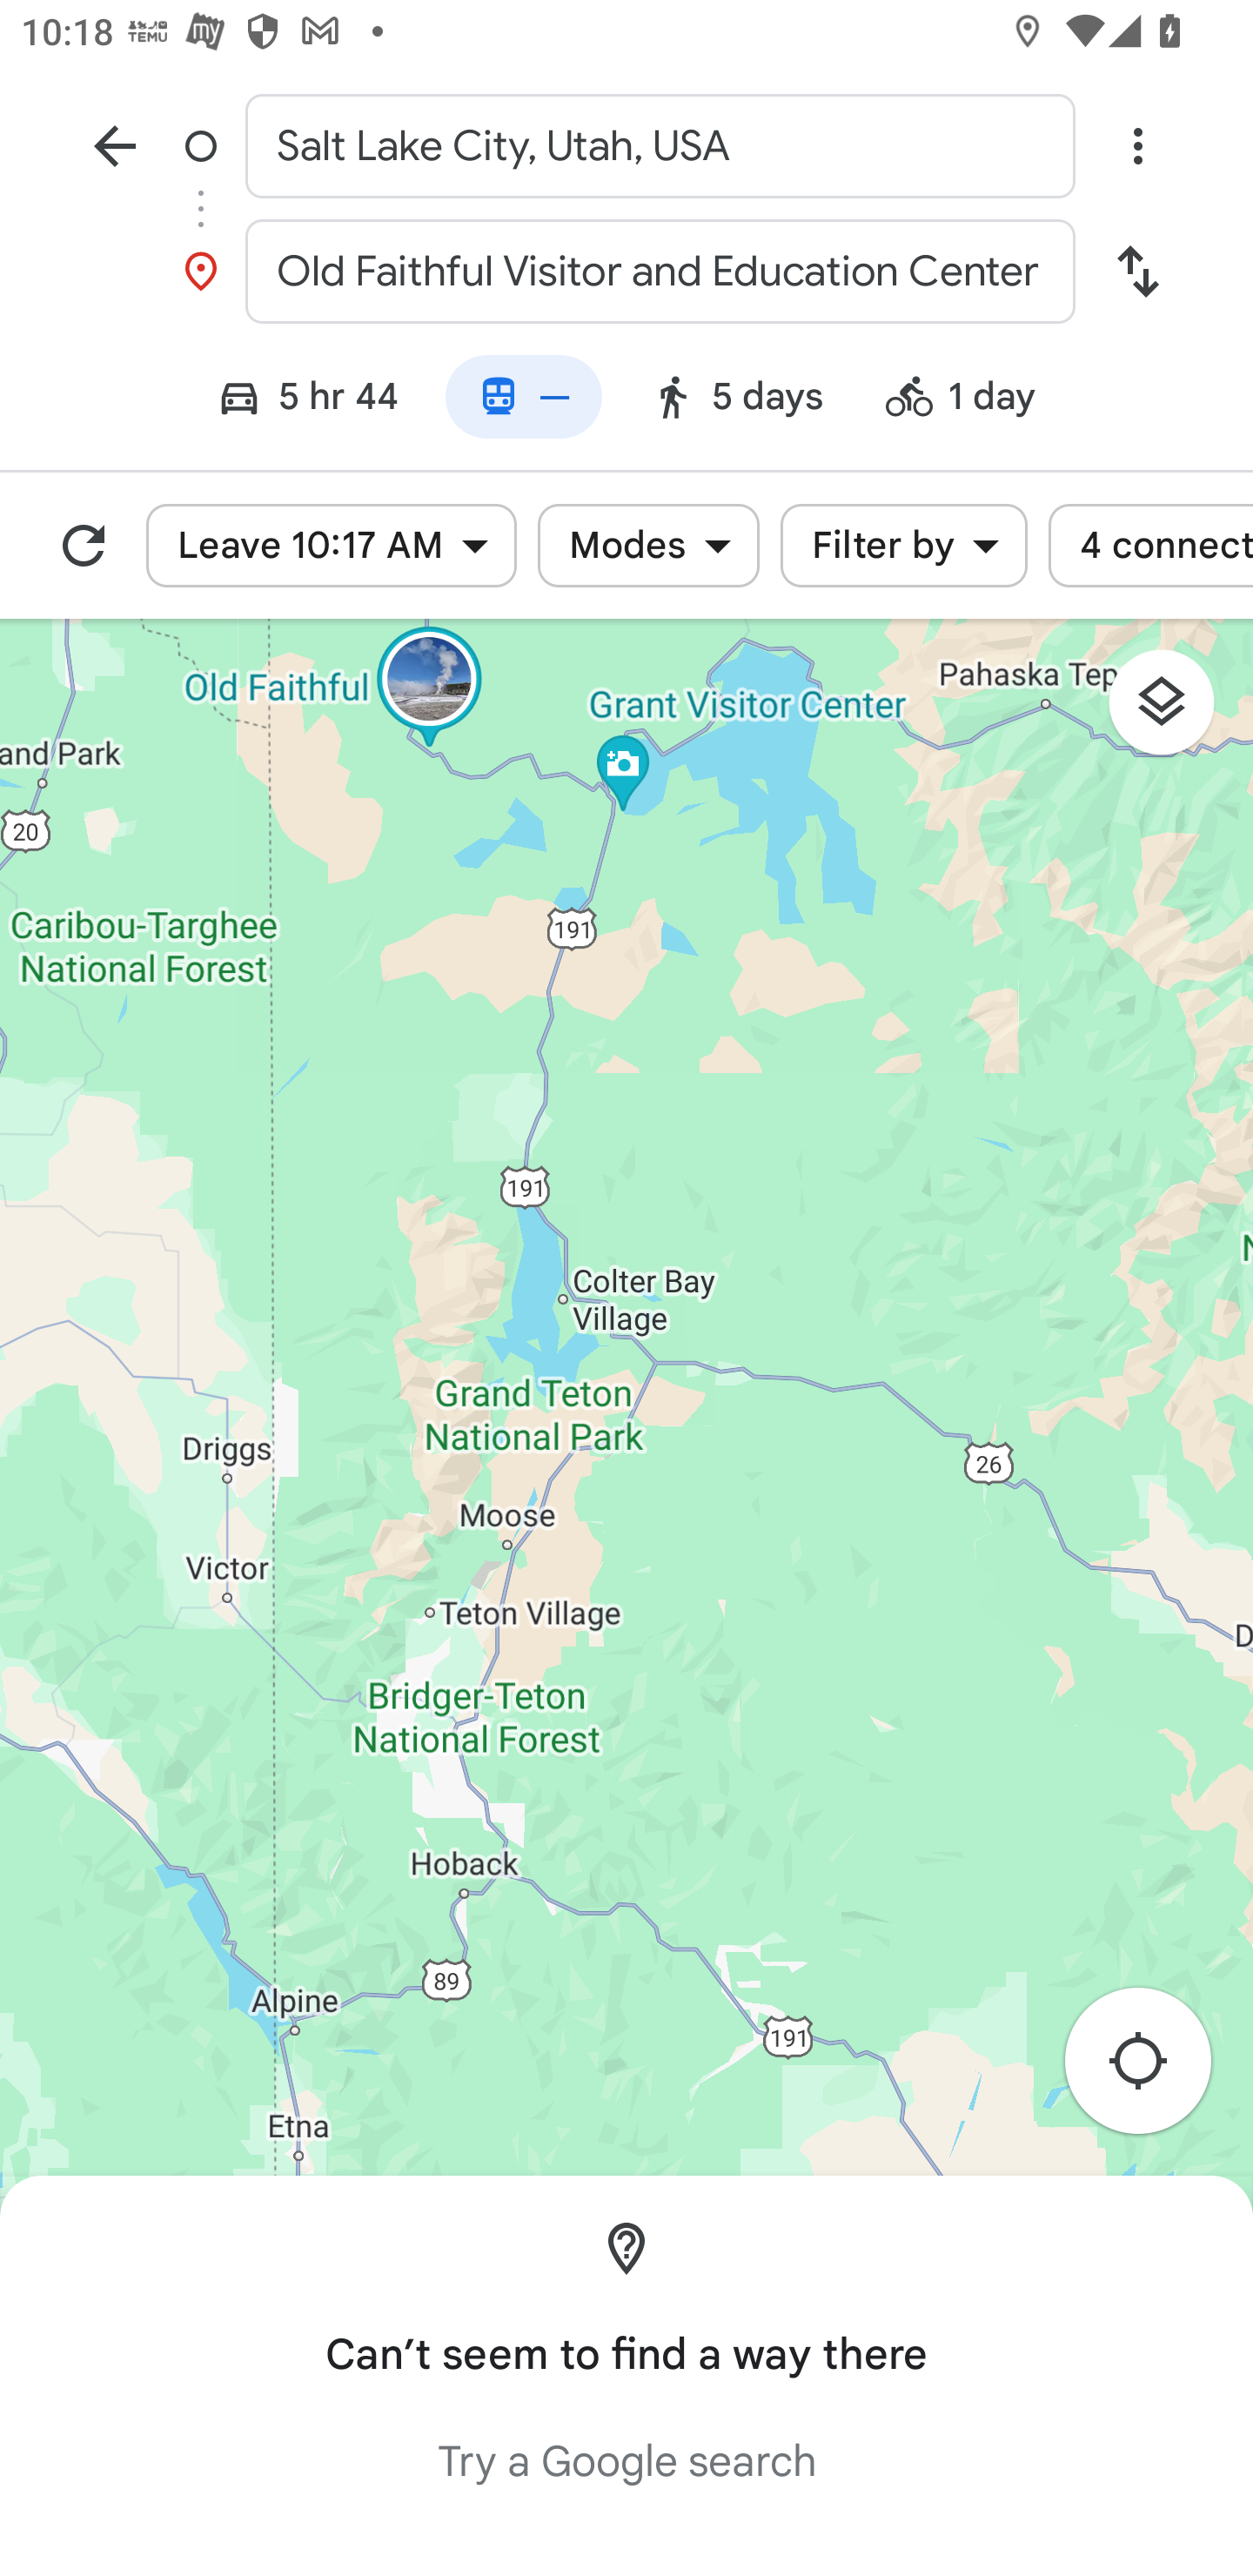  Describe the element at coordinates (1176, 712) in the screenshot. I see `Layers` at that location.